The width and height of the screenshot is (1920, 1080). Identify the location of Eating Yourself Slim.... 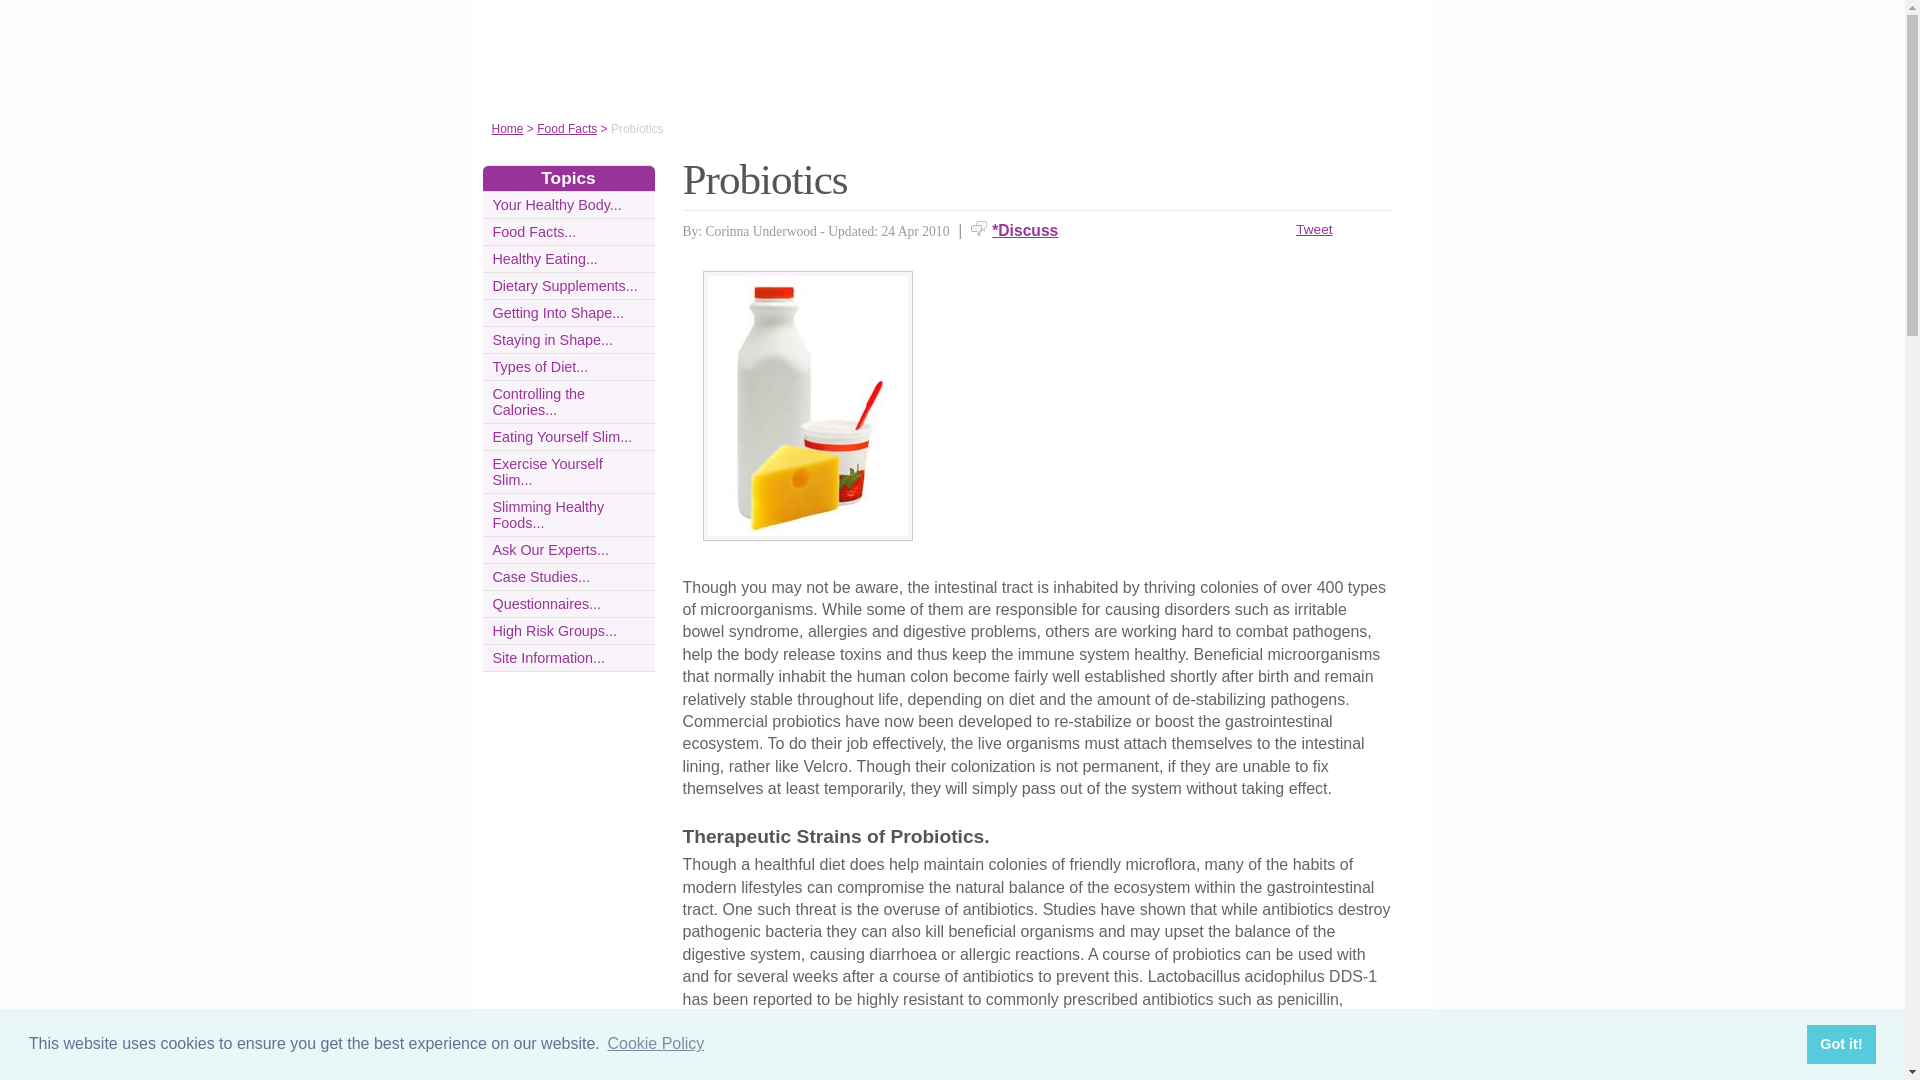
(561, 436).